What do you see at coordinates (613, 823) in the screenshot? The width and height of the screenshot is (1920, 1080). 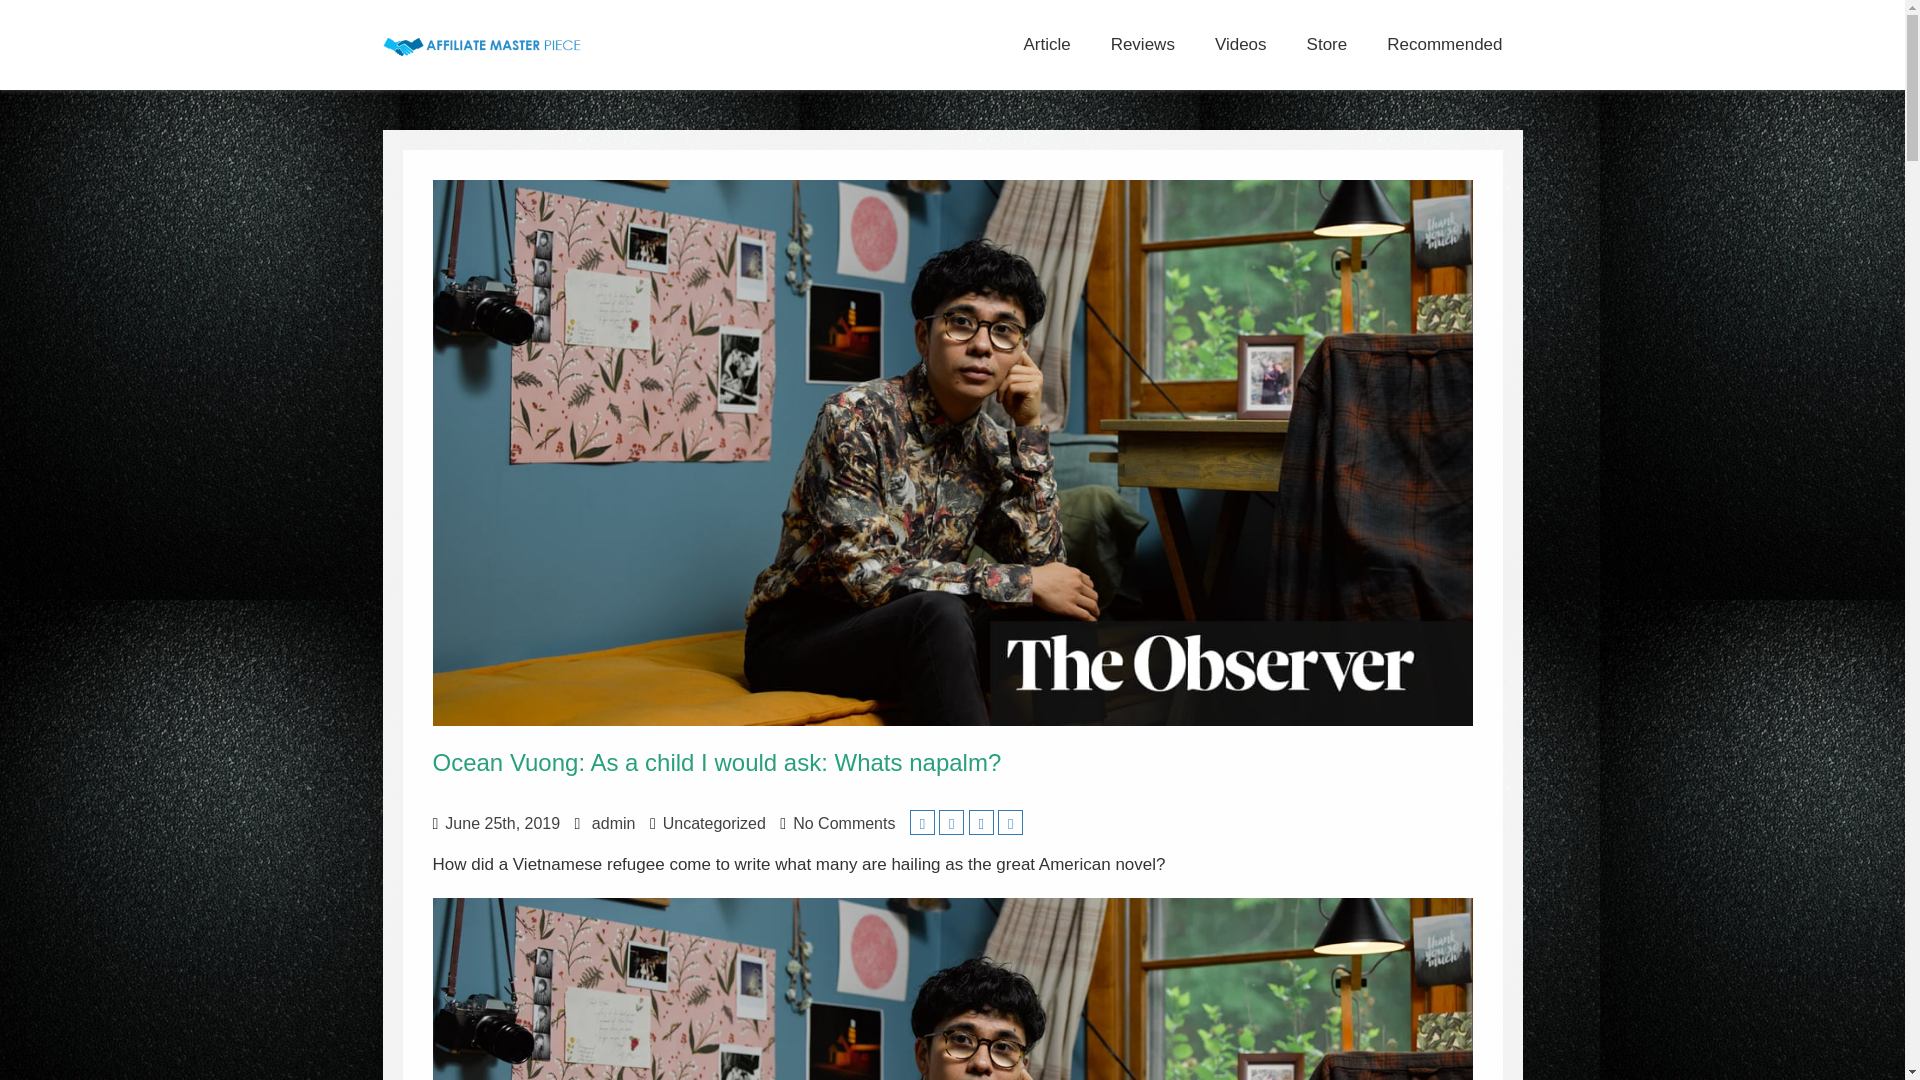 I see `Posts by admin` at bounding box center [613, 823].